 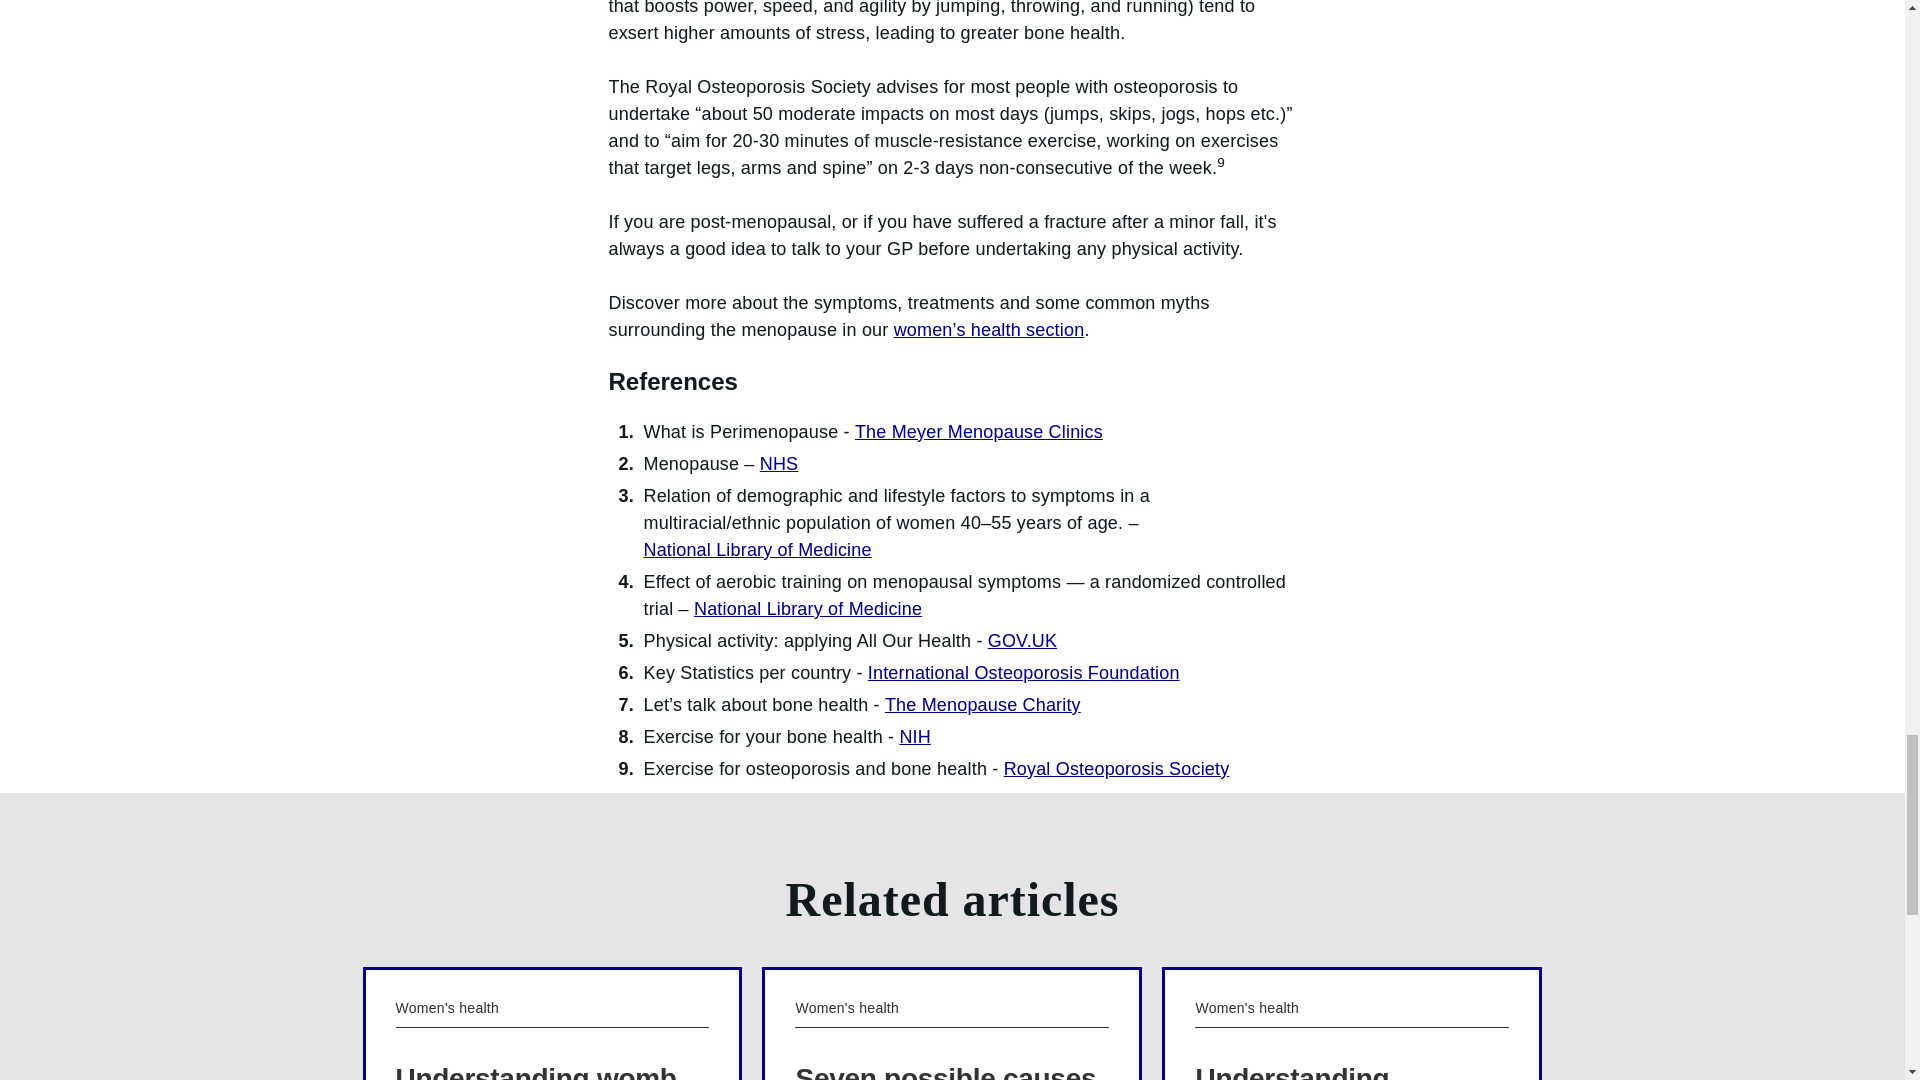 I want to click on NHS, so click(x=779, y=464).